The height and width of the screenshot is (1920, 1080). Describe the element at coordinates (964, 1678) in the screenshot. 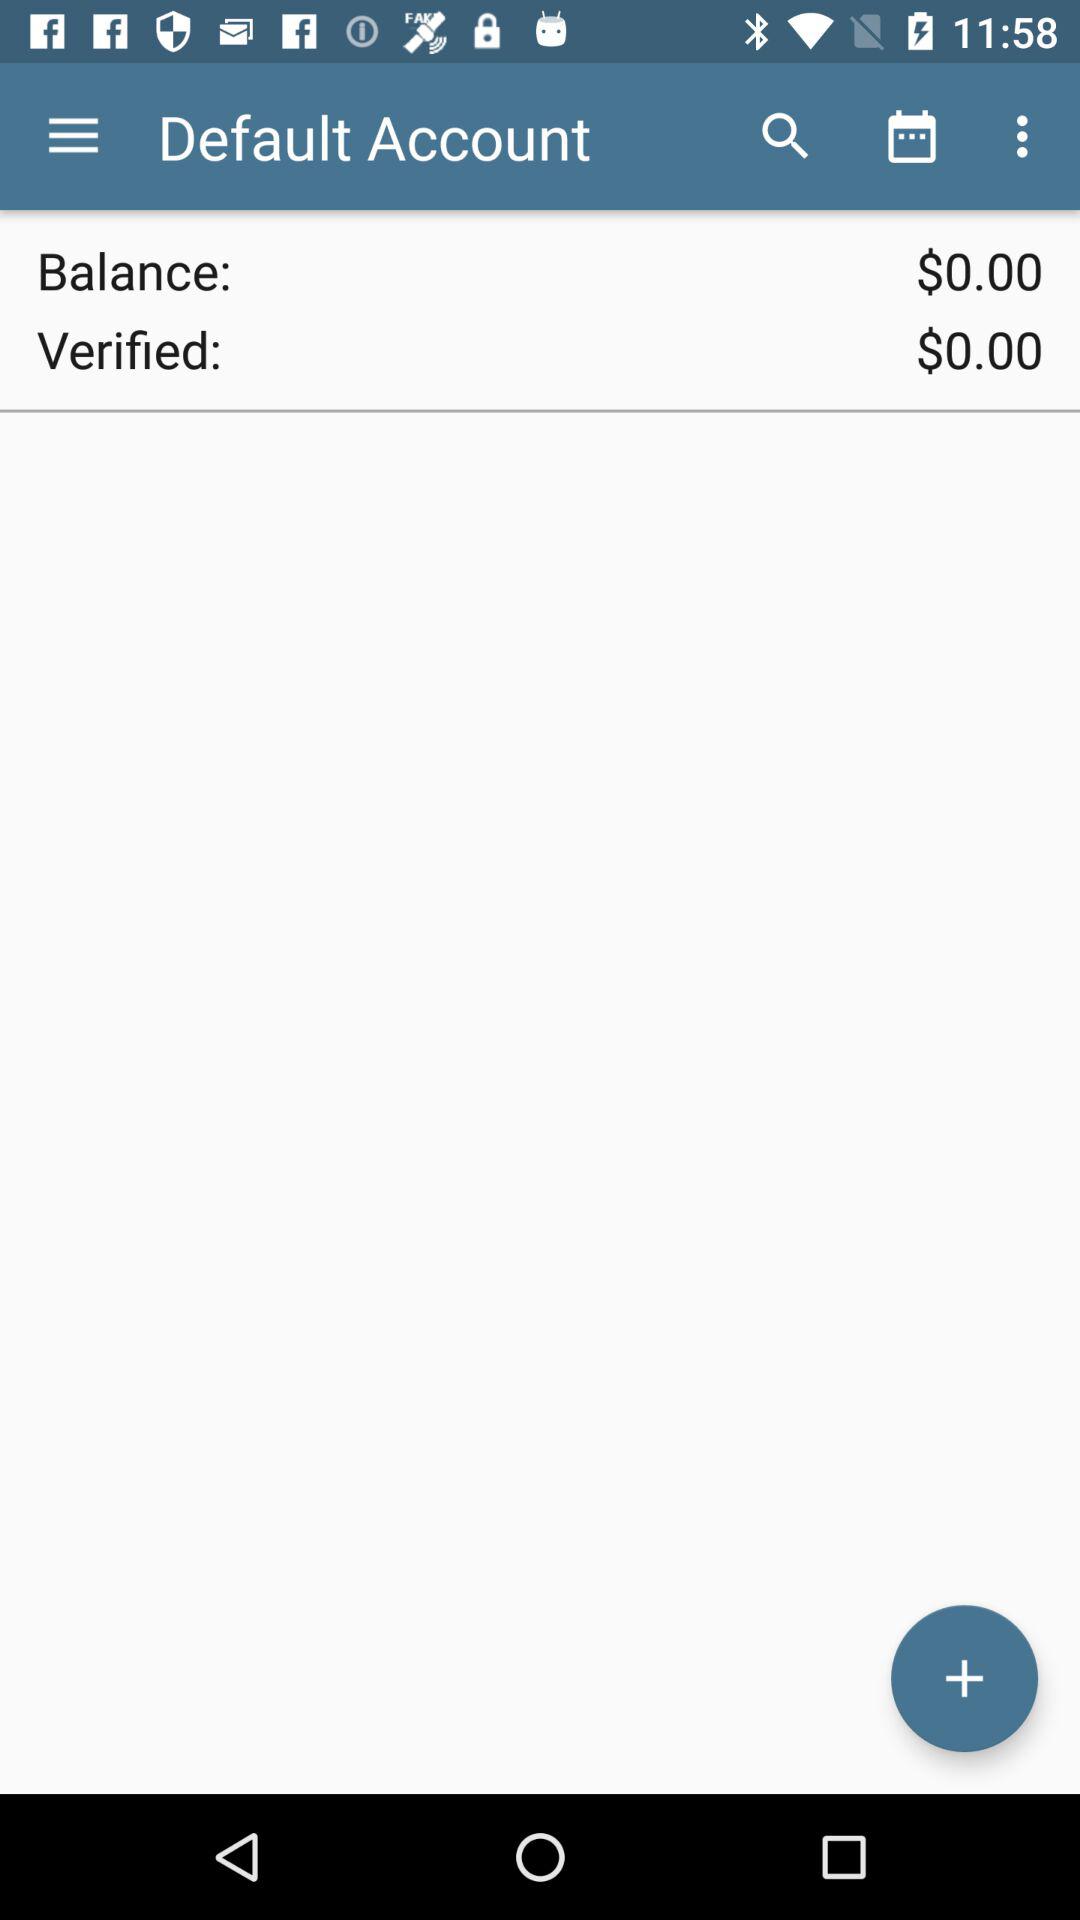

I see `click icon at the bottom right corner` at that location.